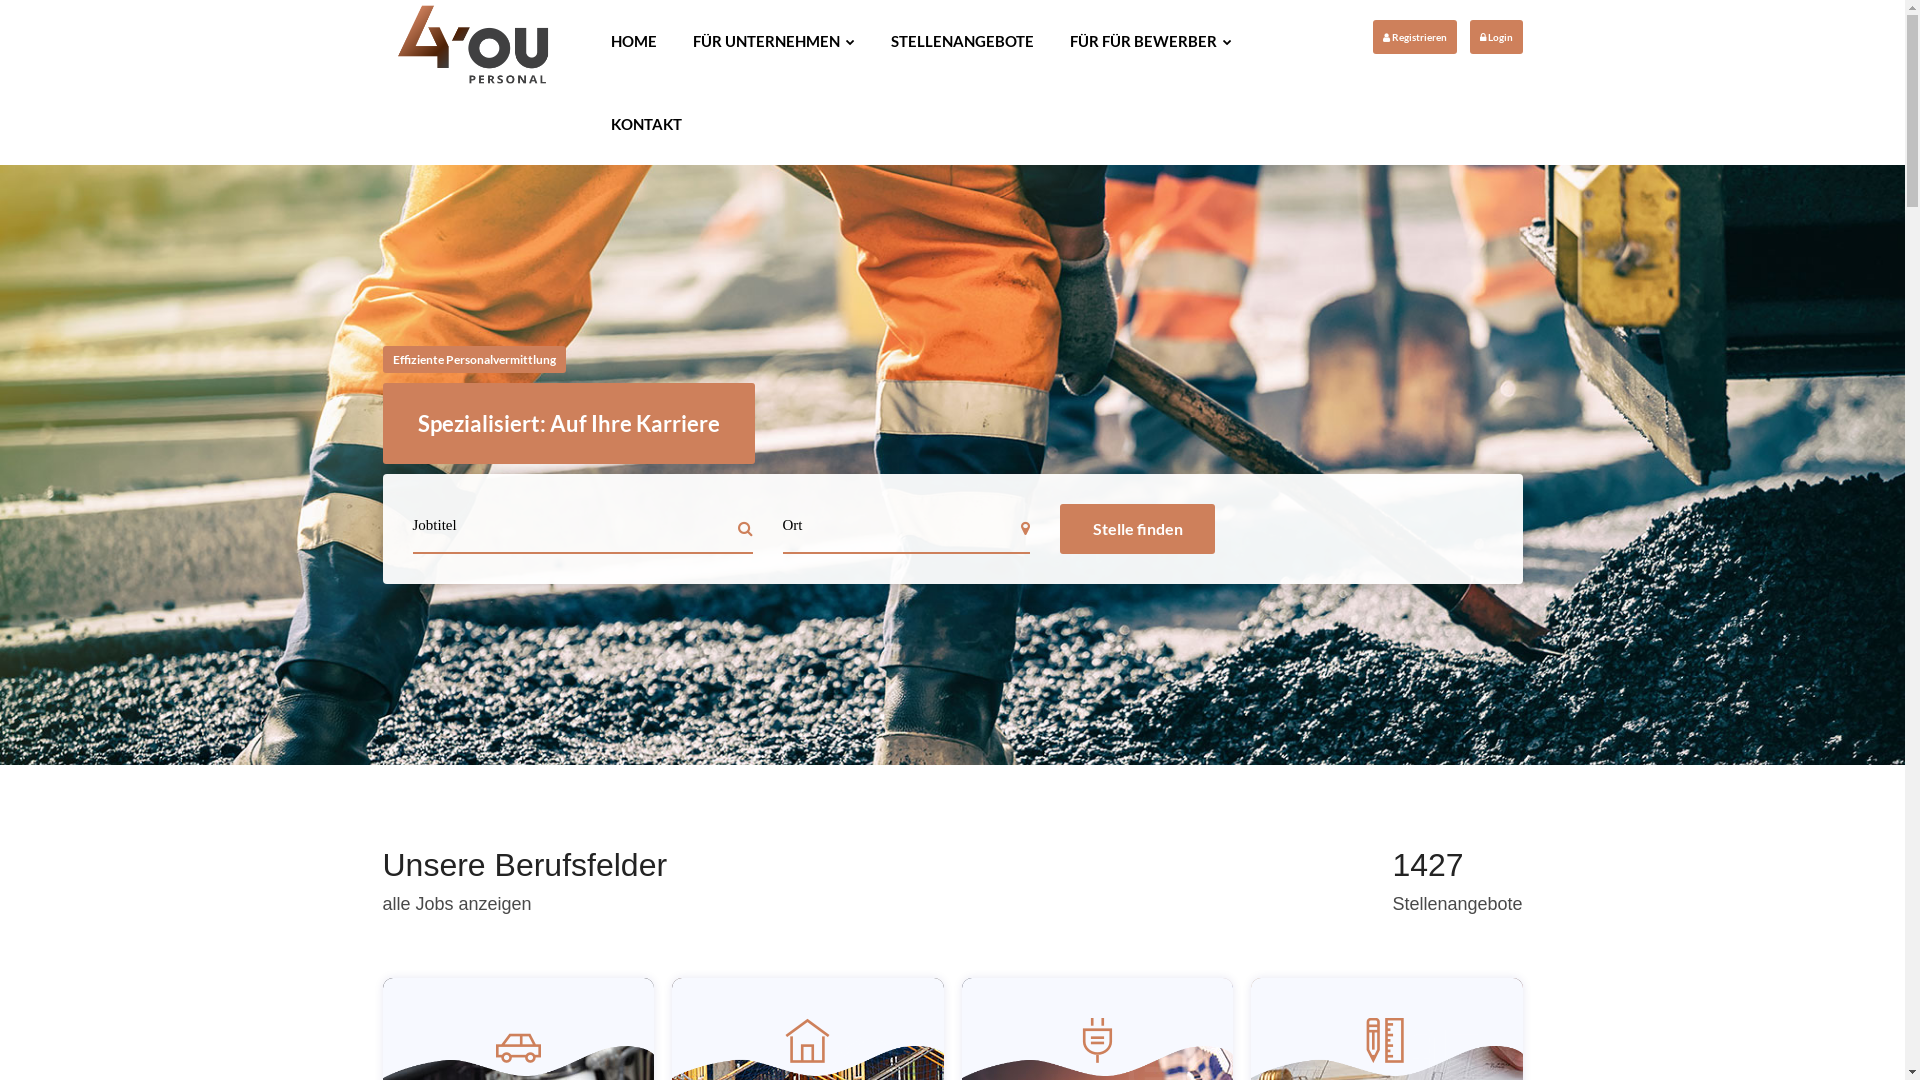 The height and width of the screenshot is (1080, 1920). Describe the element at coordinates (1414, 37) in the screenshot. I see ` Registrieren` at that location.